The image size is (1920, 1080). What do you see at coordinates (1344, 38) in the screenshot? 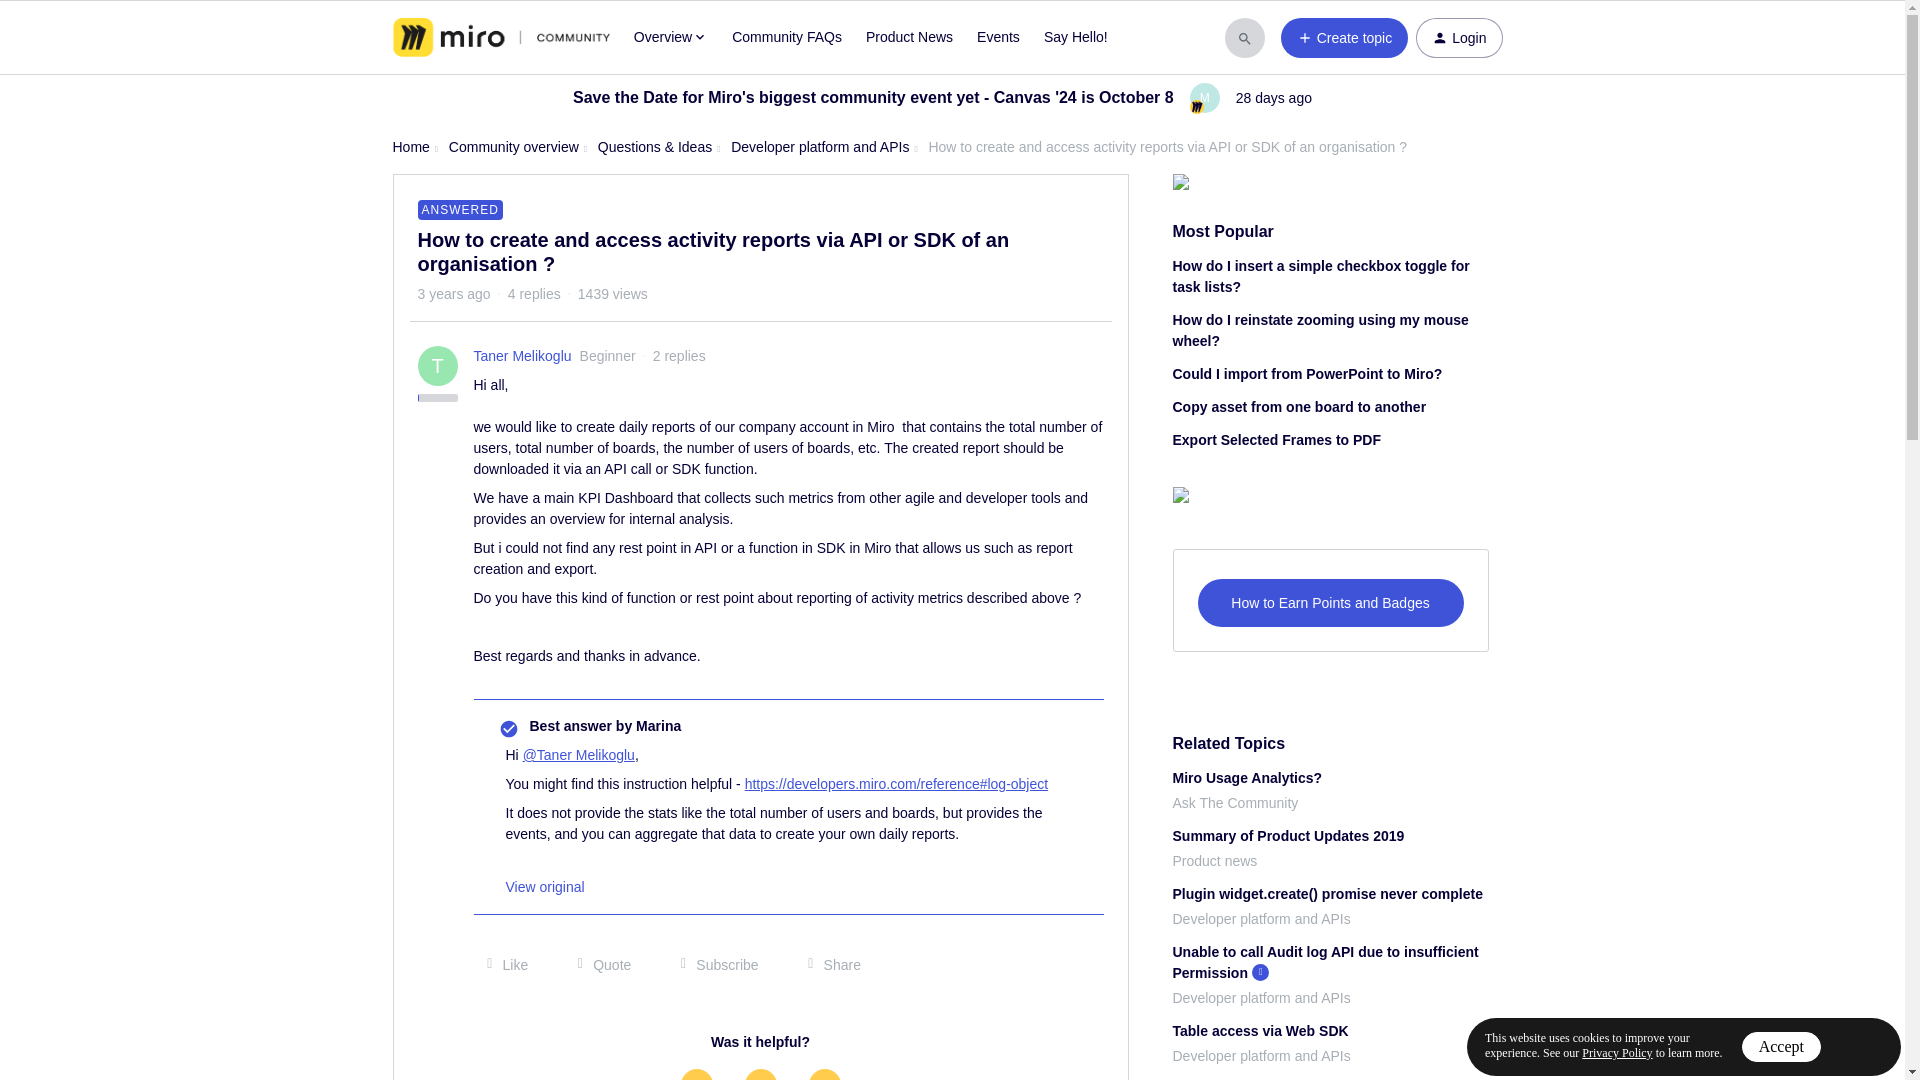
I see `Create topic` at bounding box center [1344, 38].